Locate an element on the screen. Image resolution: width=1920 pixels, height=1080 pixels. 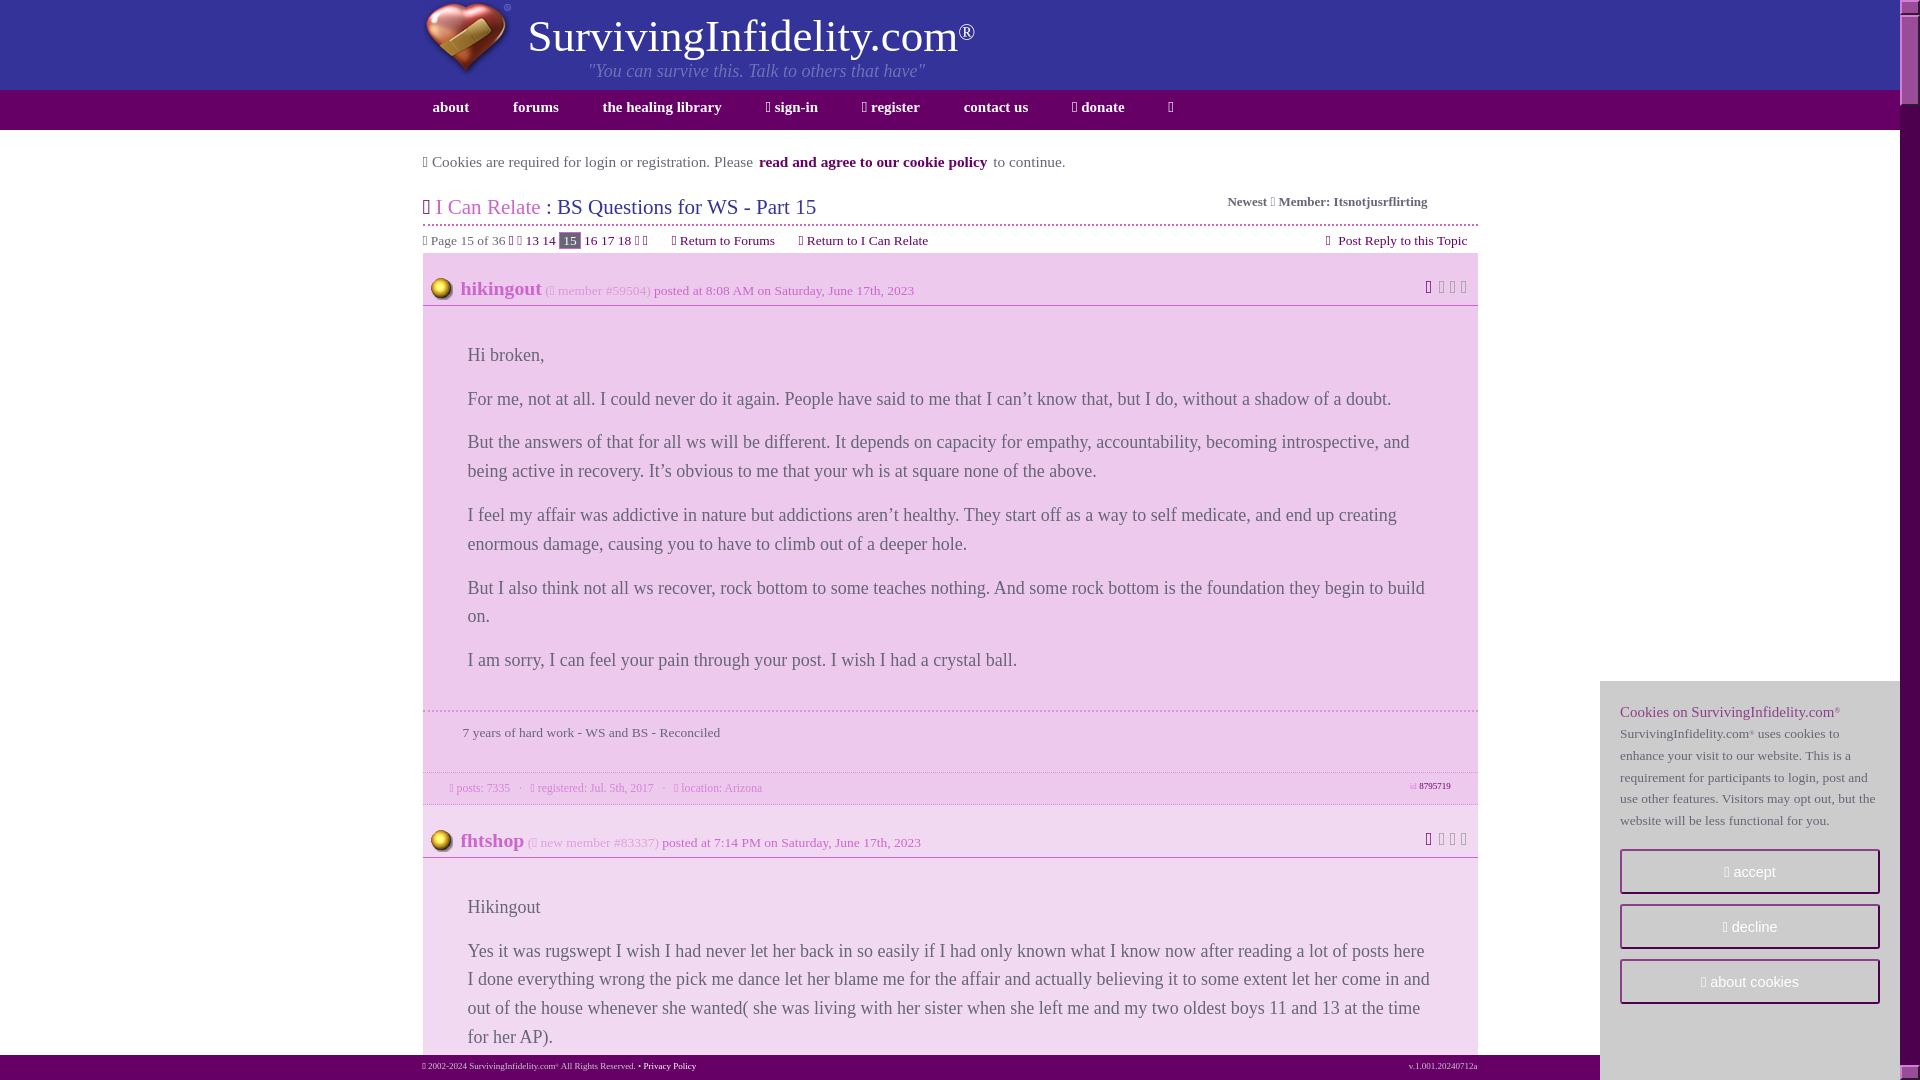
13 is located at coordinates (532, 240).